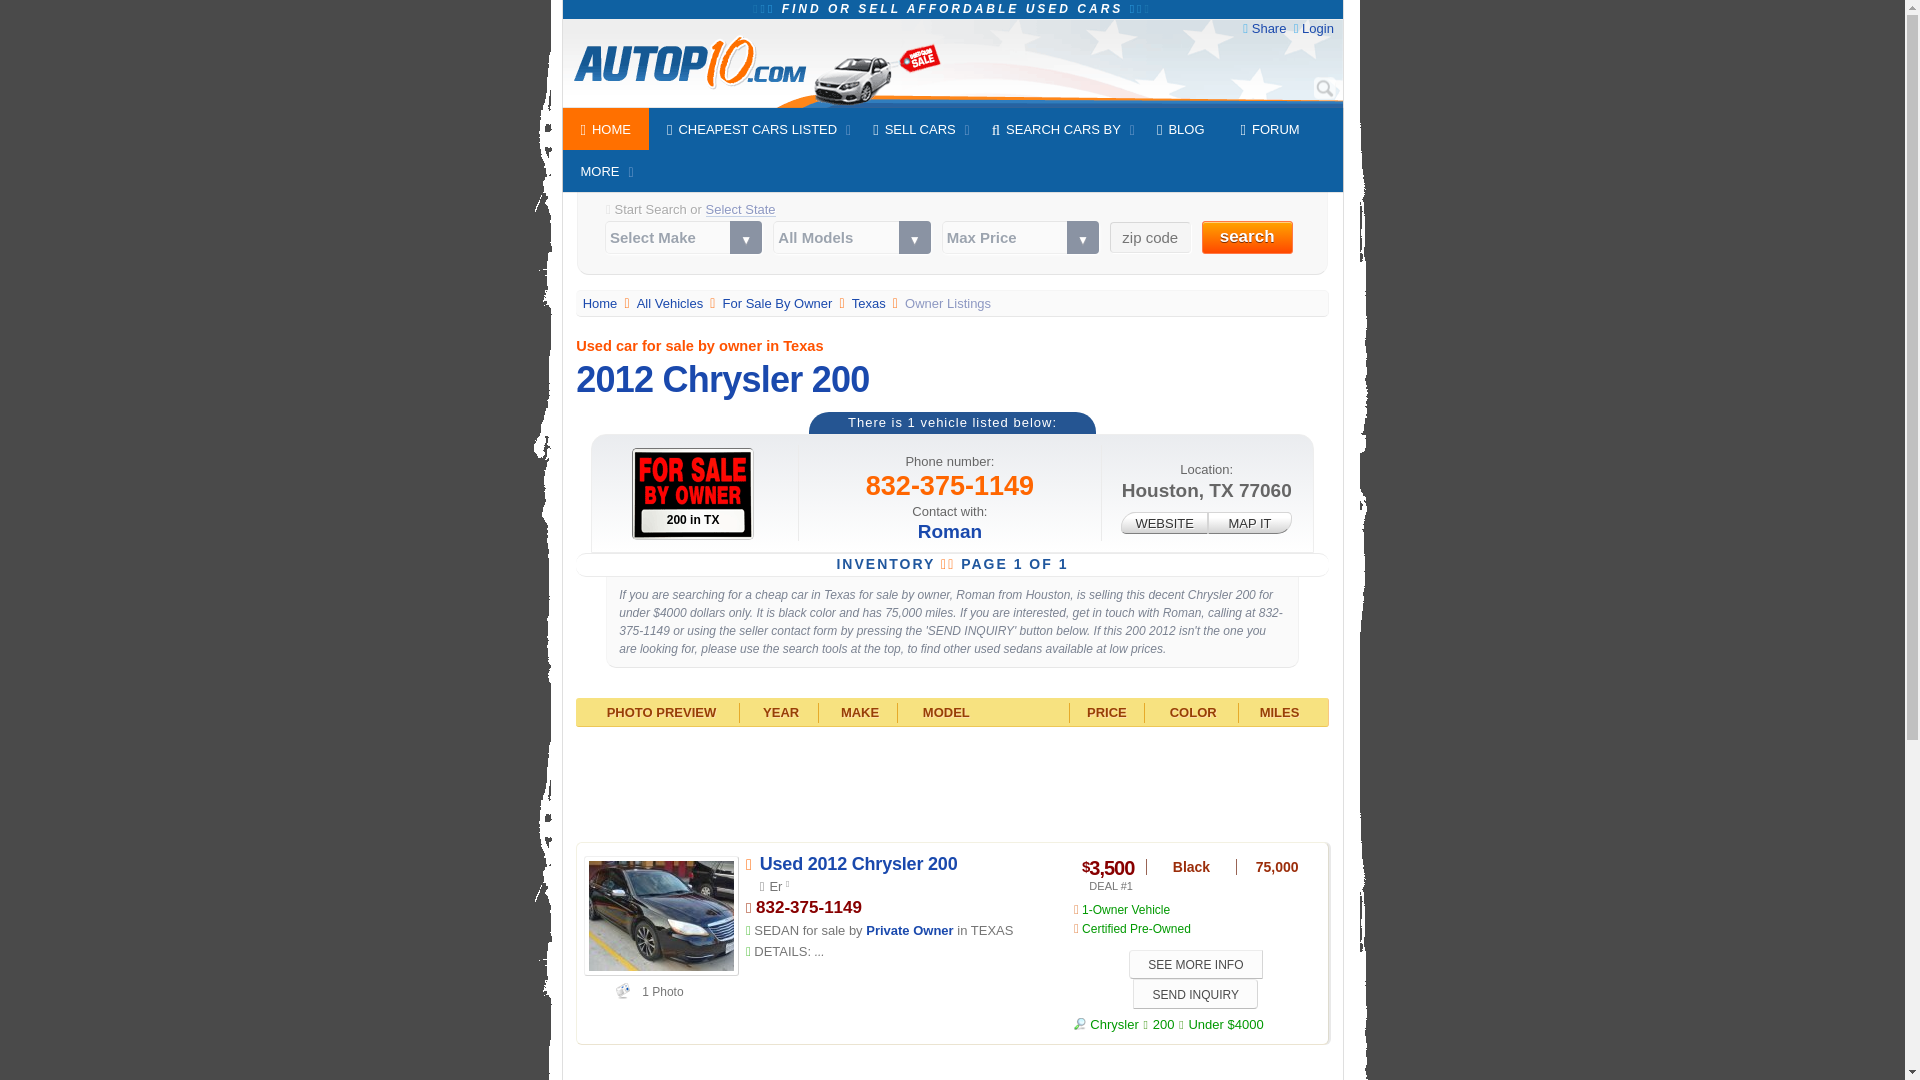 This screenshot has width=1920, height=1080. What do you see at coordinates (1268, 28) in the screenshot?
I see `Share` at bounding box center [1268, 28].